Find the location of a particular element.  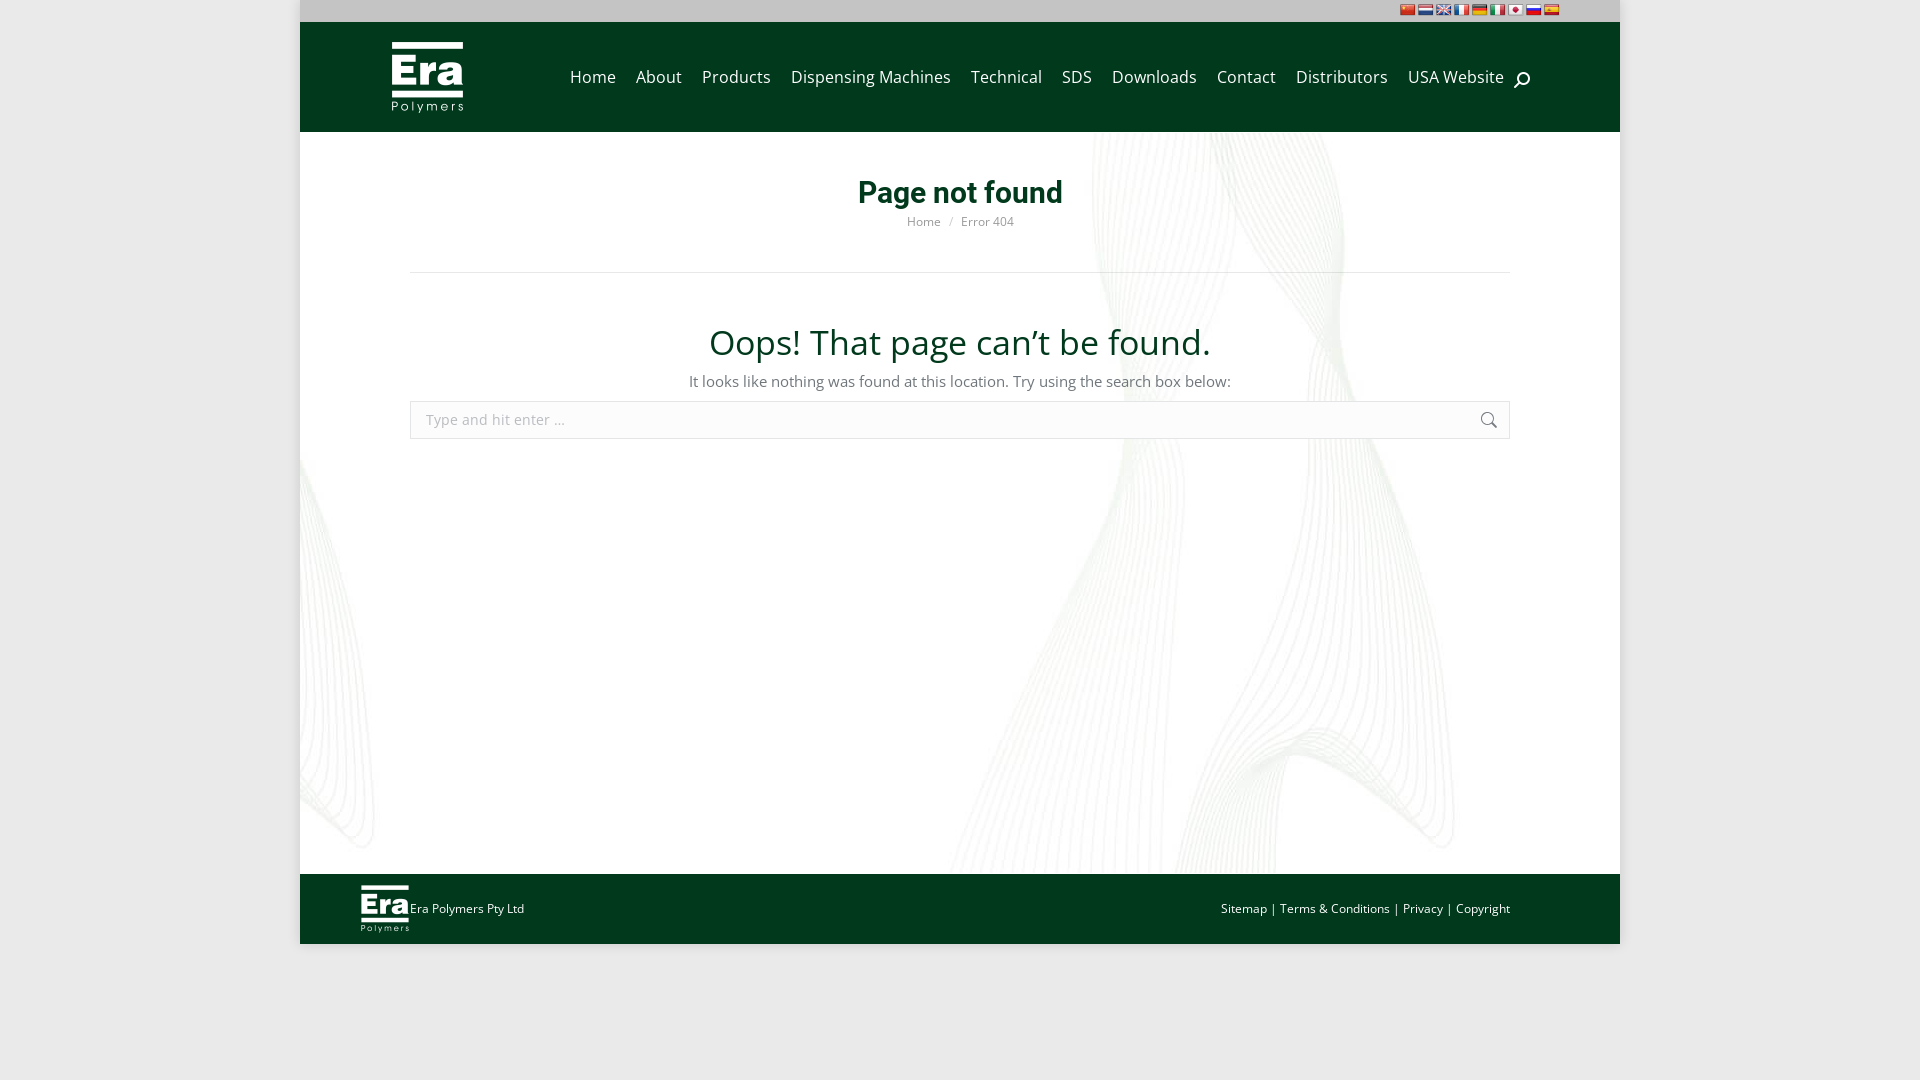

Russian is located at coordinates (1534, 10).